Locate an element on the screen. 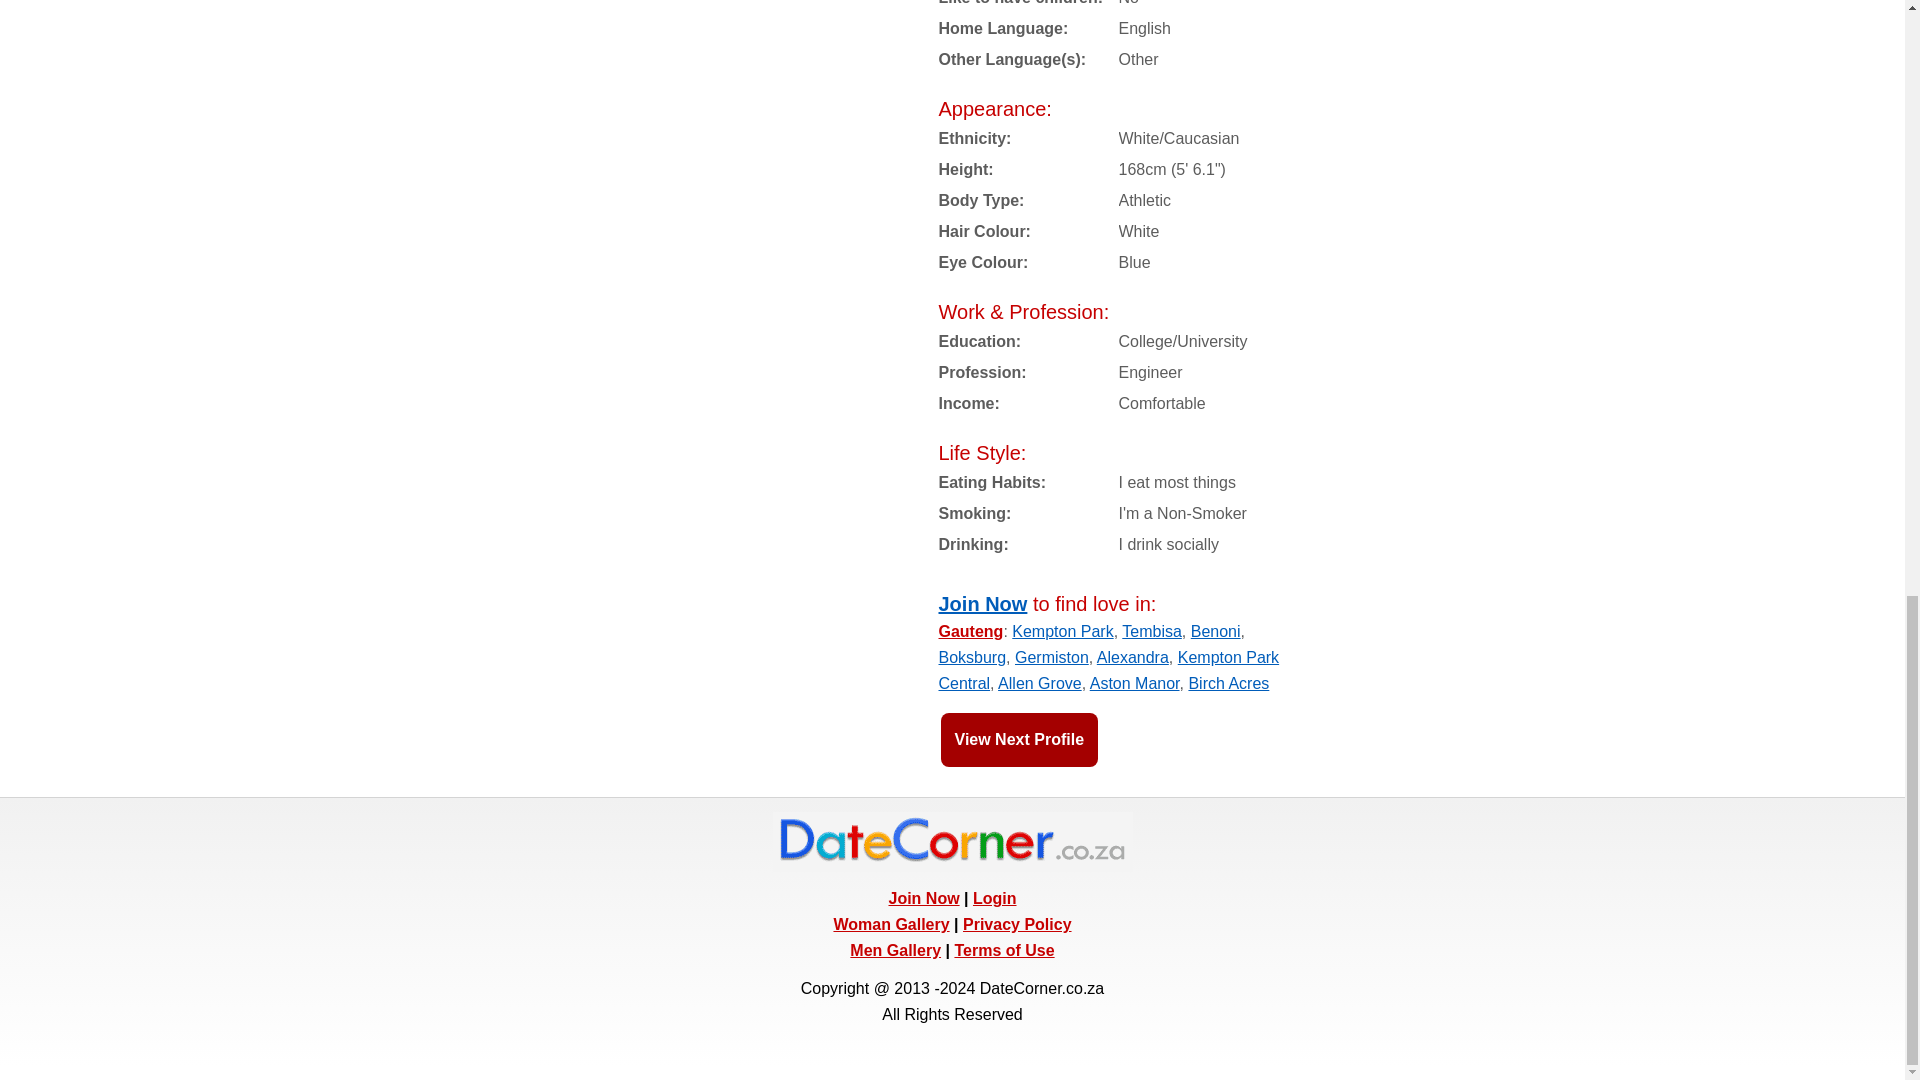  Join Now is located at coordinates (982, 603).